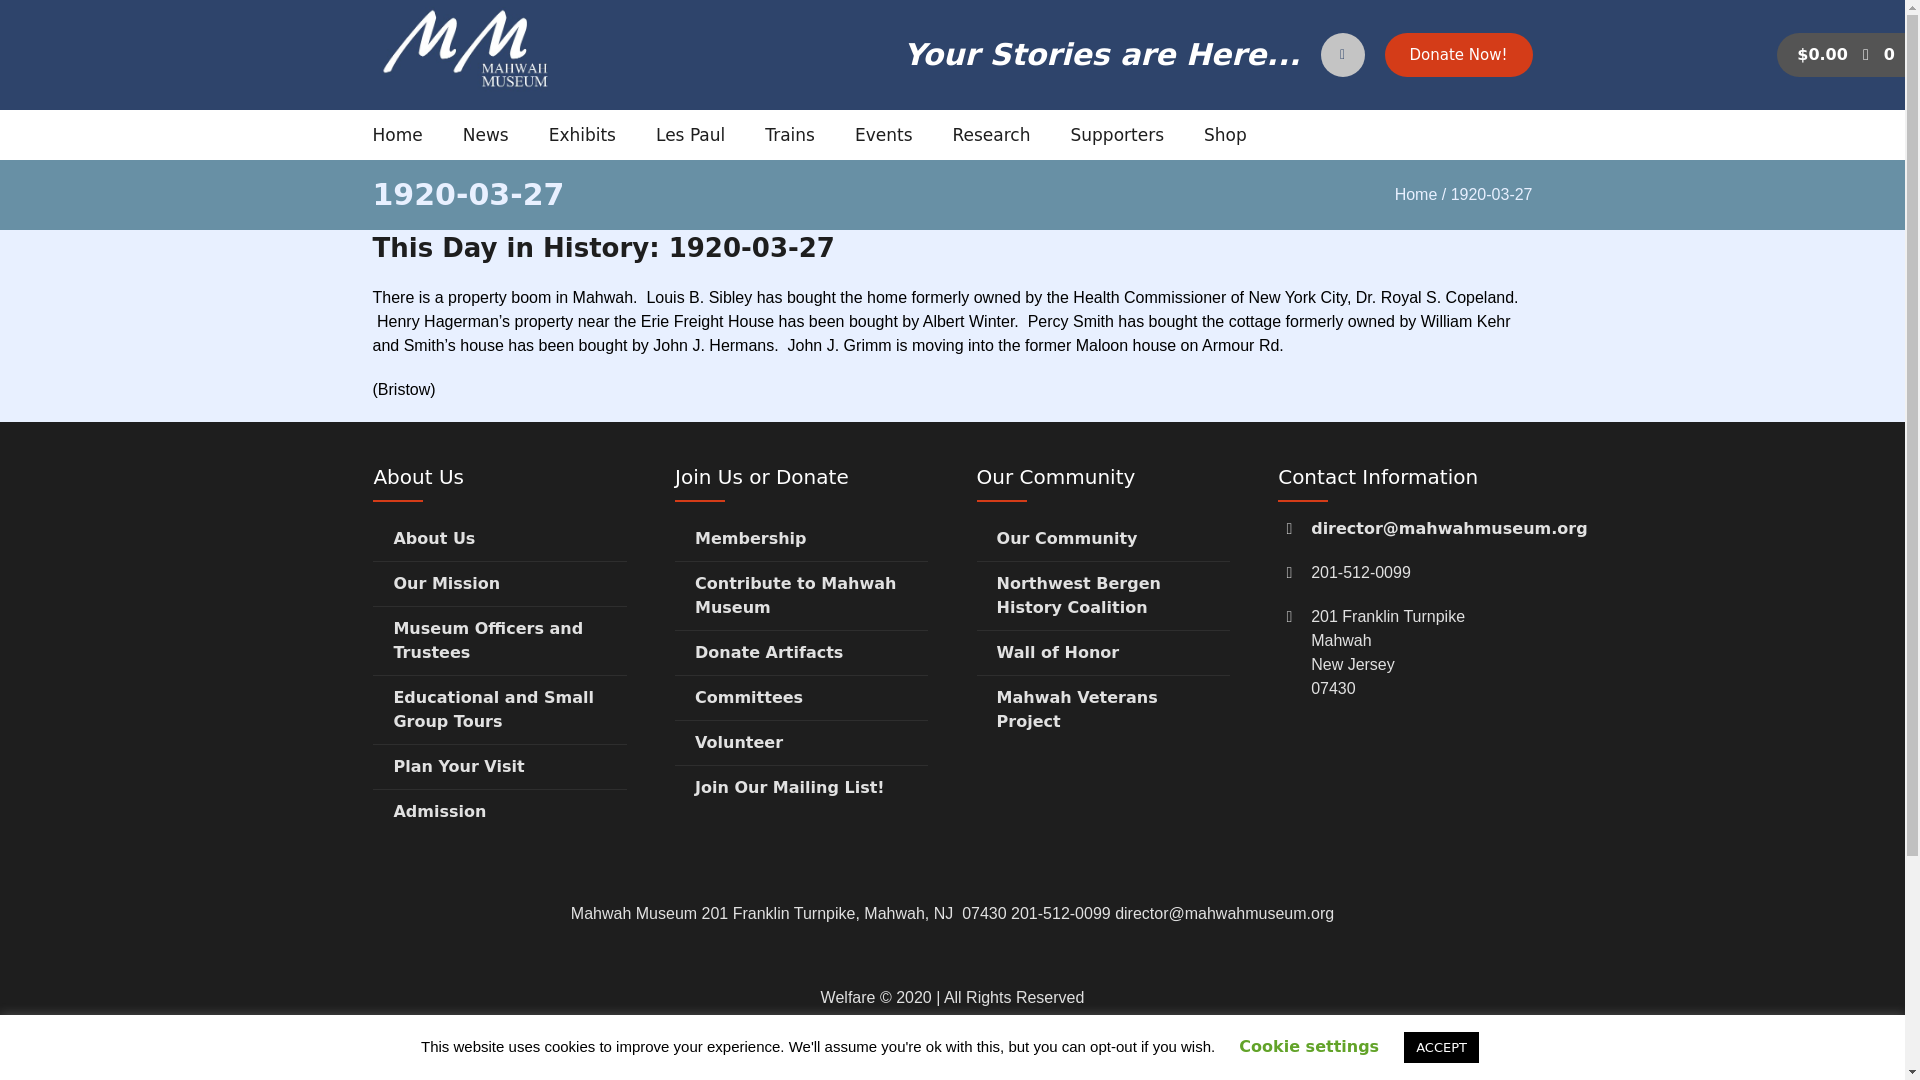 The width and height of the screenshot is (1920, 1080). I want to click on Research, so click(990, 134).